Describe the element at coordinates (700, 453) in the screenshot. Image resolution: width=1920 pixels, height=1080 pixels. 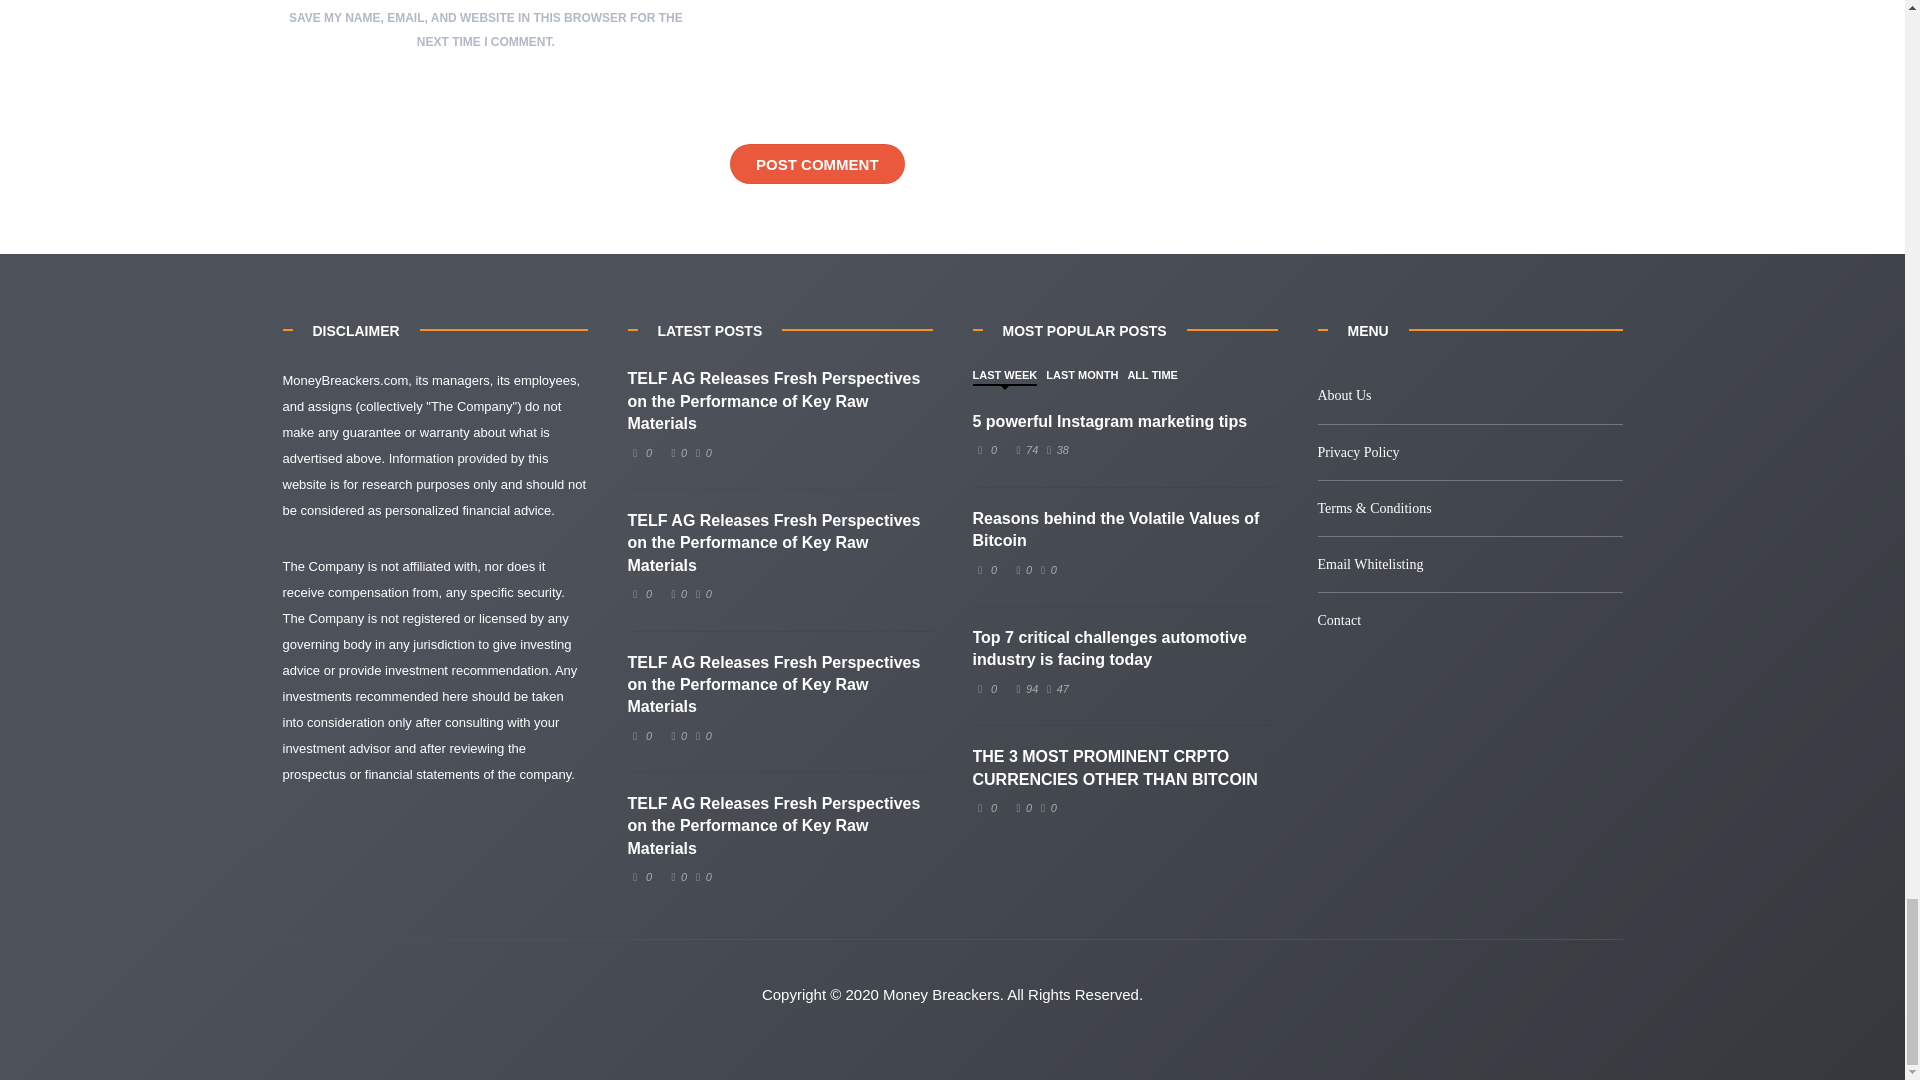
I see `I dislike this` at that location.